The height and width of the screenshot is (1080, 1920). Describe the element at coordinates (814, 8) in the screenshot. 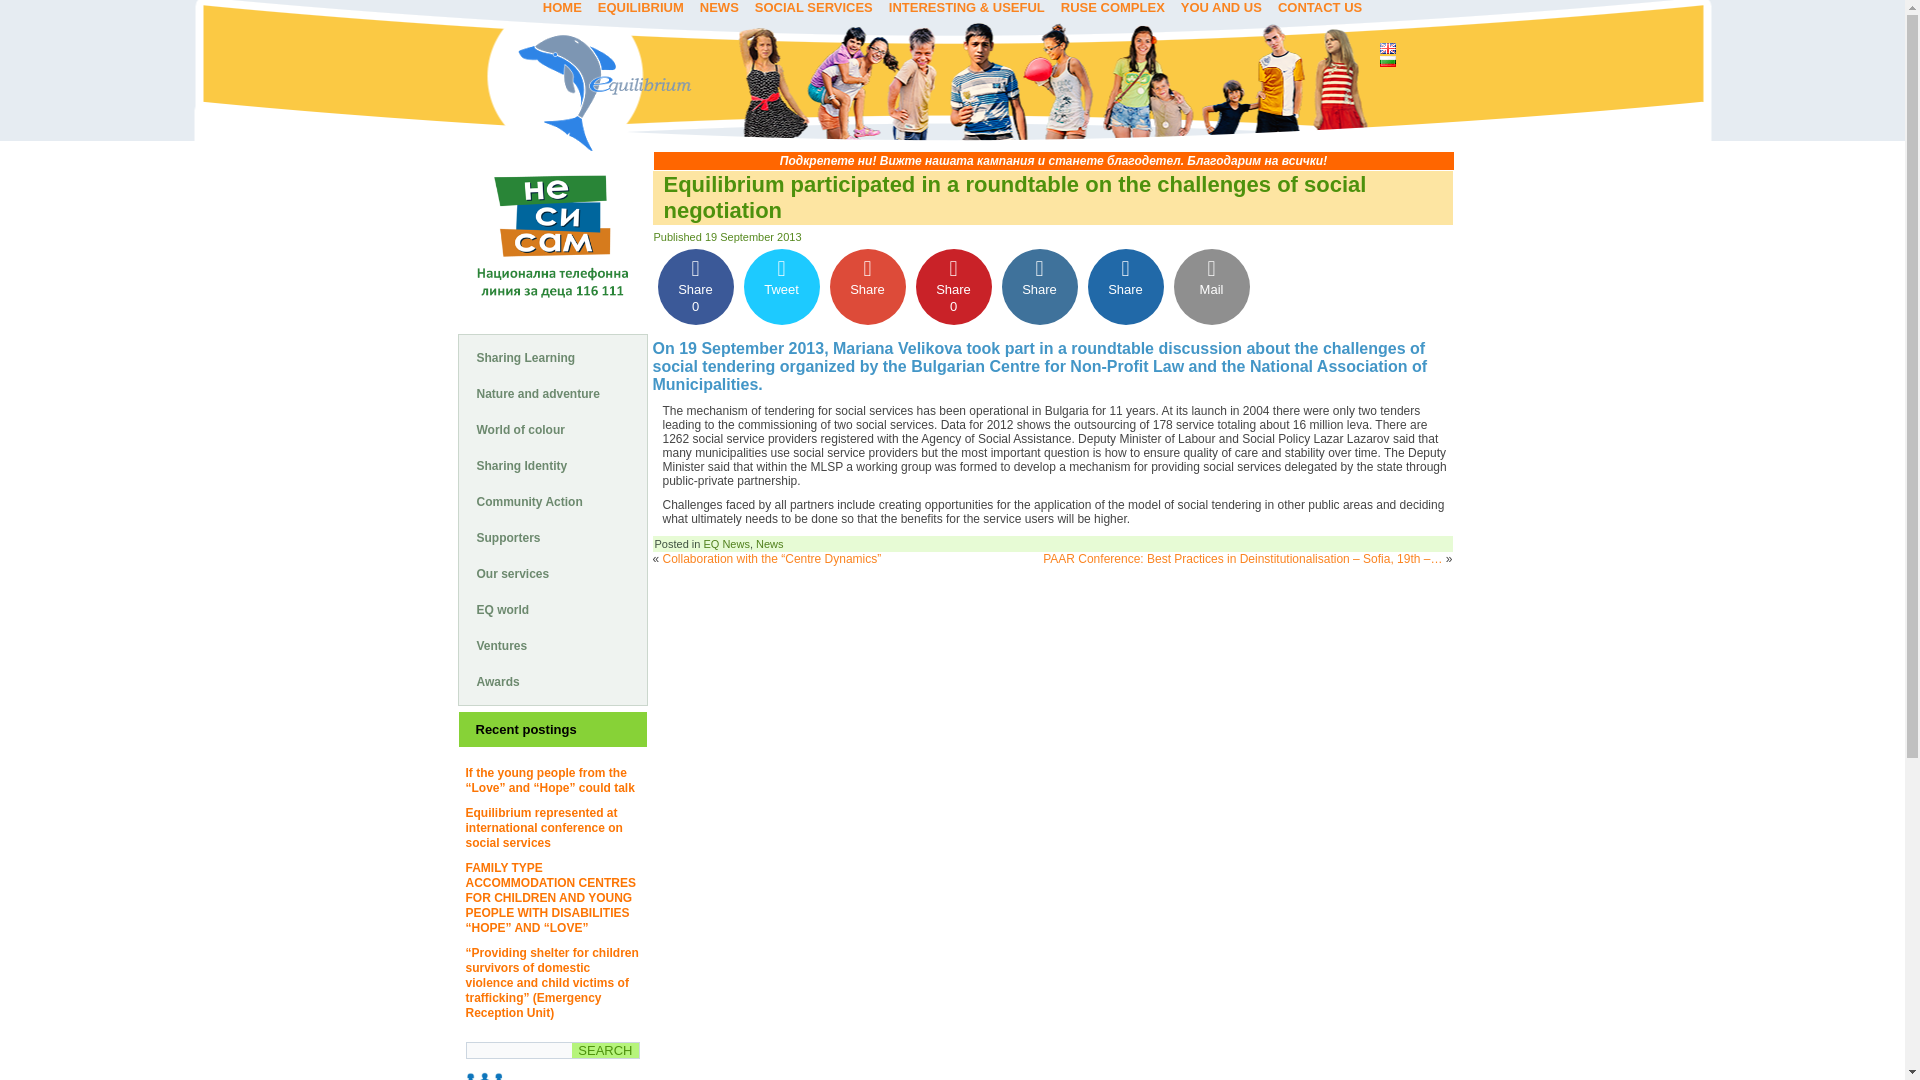

I see `SOCIAL SERVICES` at that location.